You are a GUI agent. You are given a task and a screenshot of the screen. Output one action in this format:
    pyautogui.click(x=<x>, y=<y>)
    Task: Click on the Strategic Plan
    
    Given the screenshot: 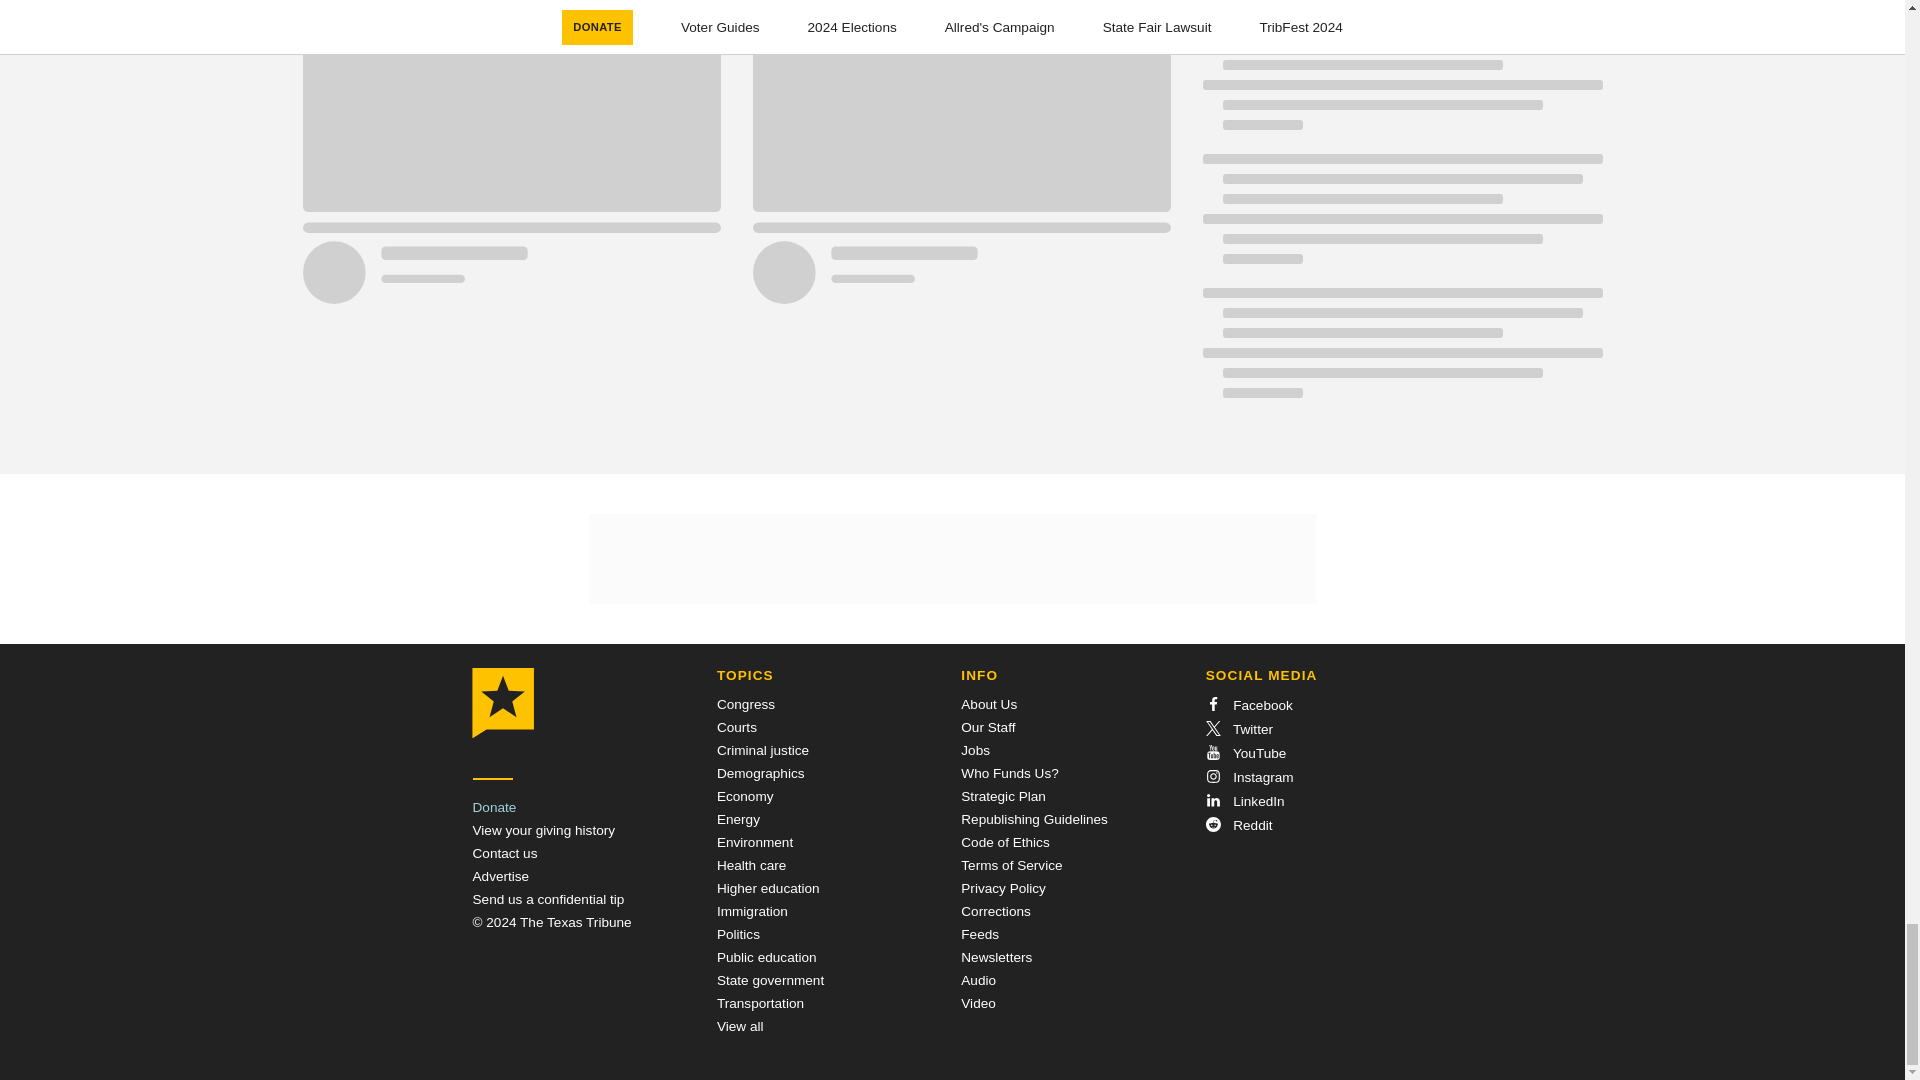 What is the action you would take?
    pyautogui.click(x=1004, y=796)
    